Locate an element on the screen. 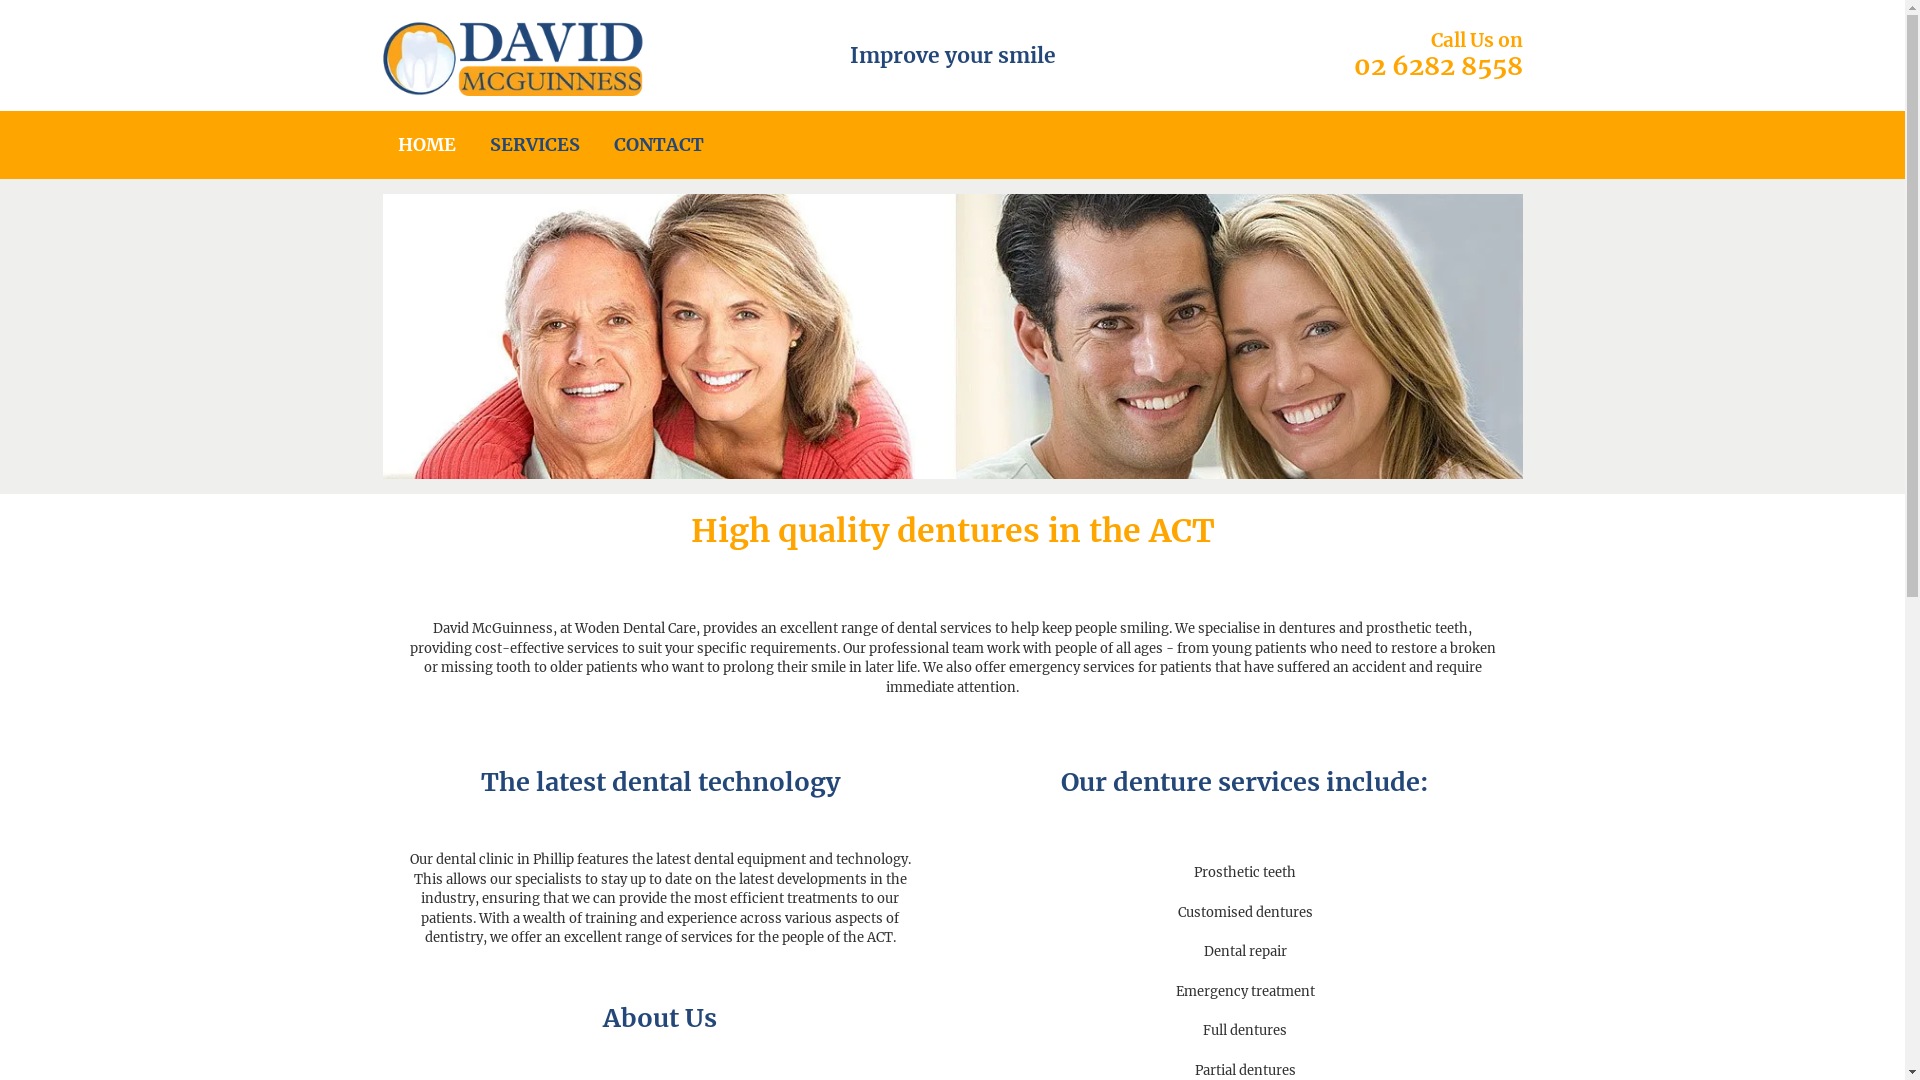 The image size is (1920, 1080). HOME is located at coordinates (427, 145).